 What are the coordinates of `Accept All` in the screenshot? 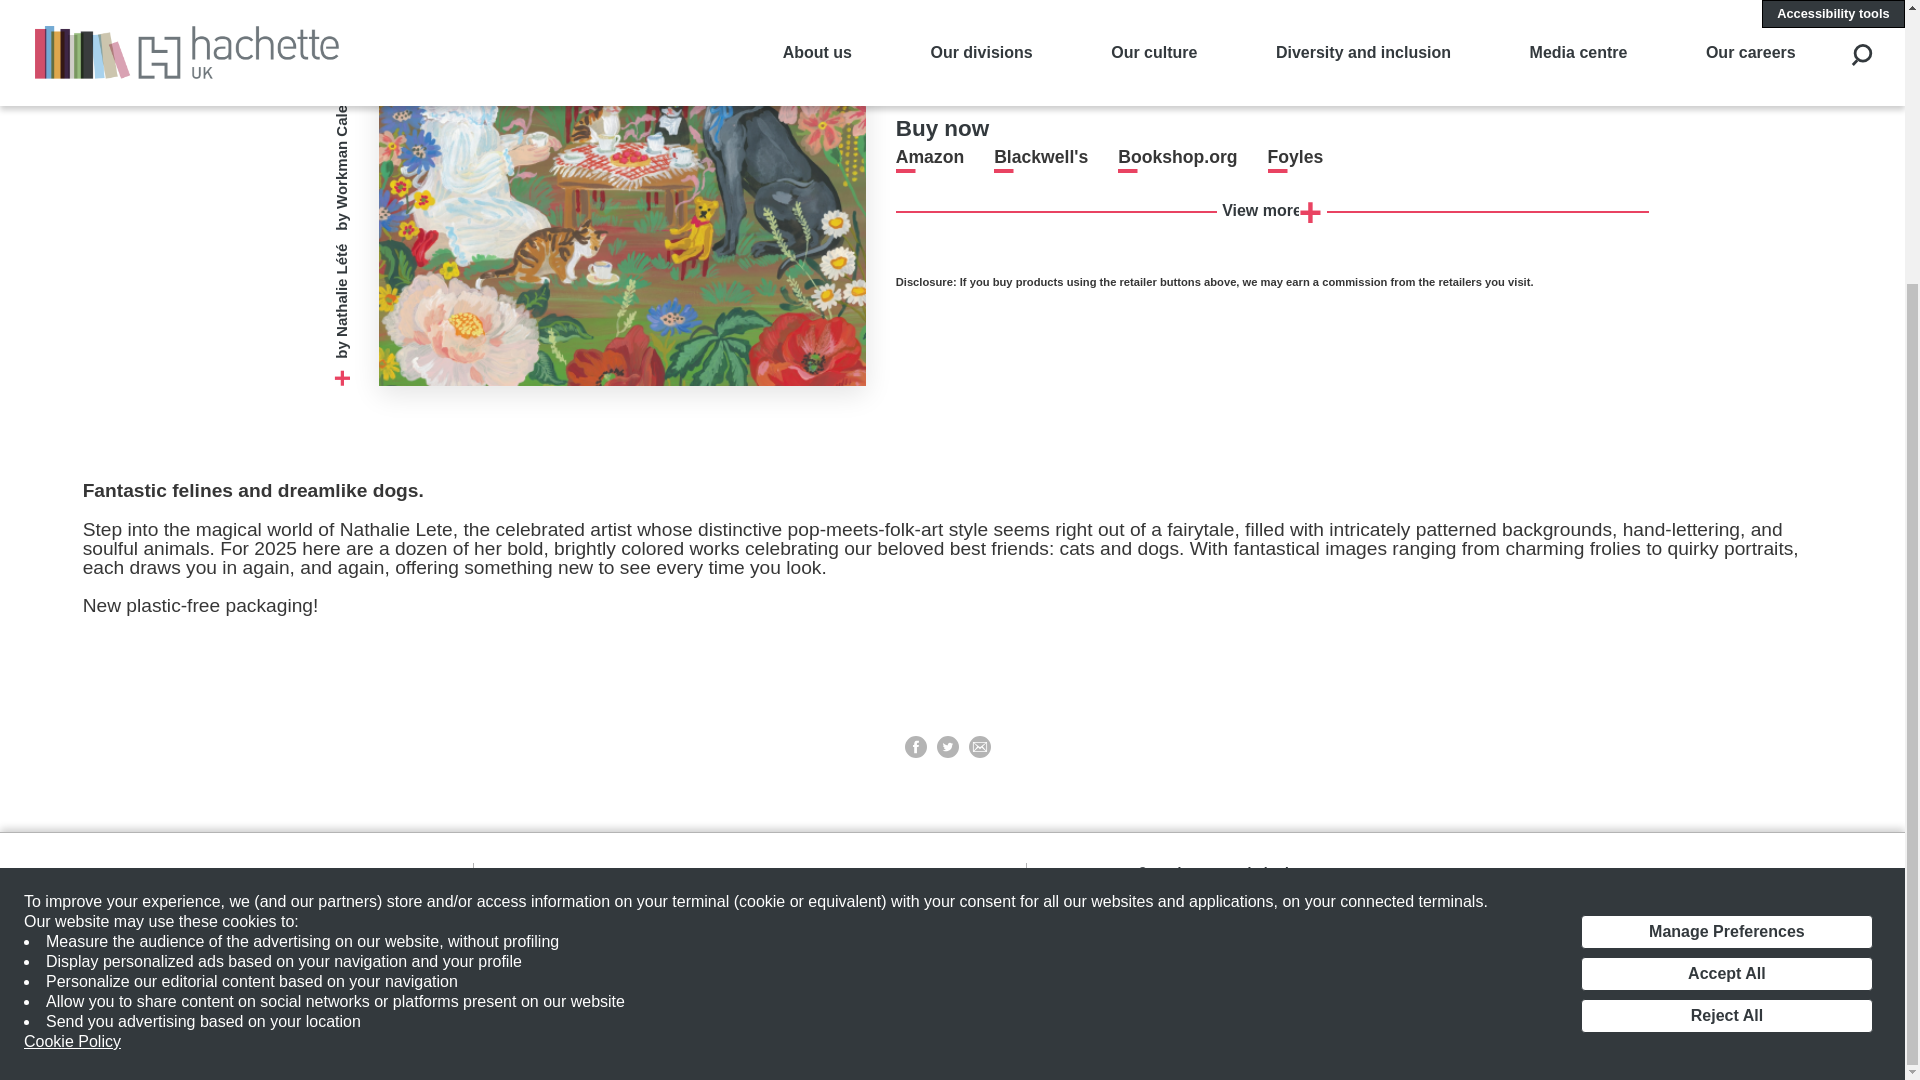 It's located at (1726, 602).